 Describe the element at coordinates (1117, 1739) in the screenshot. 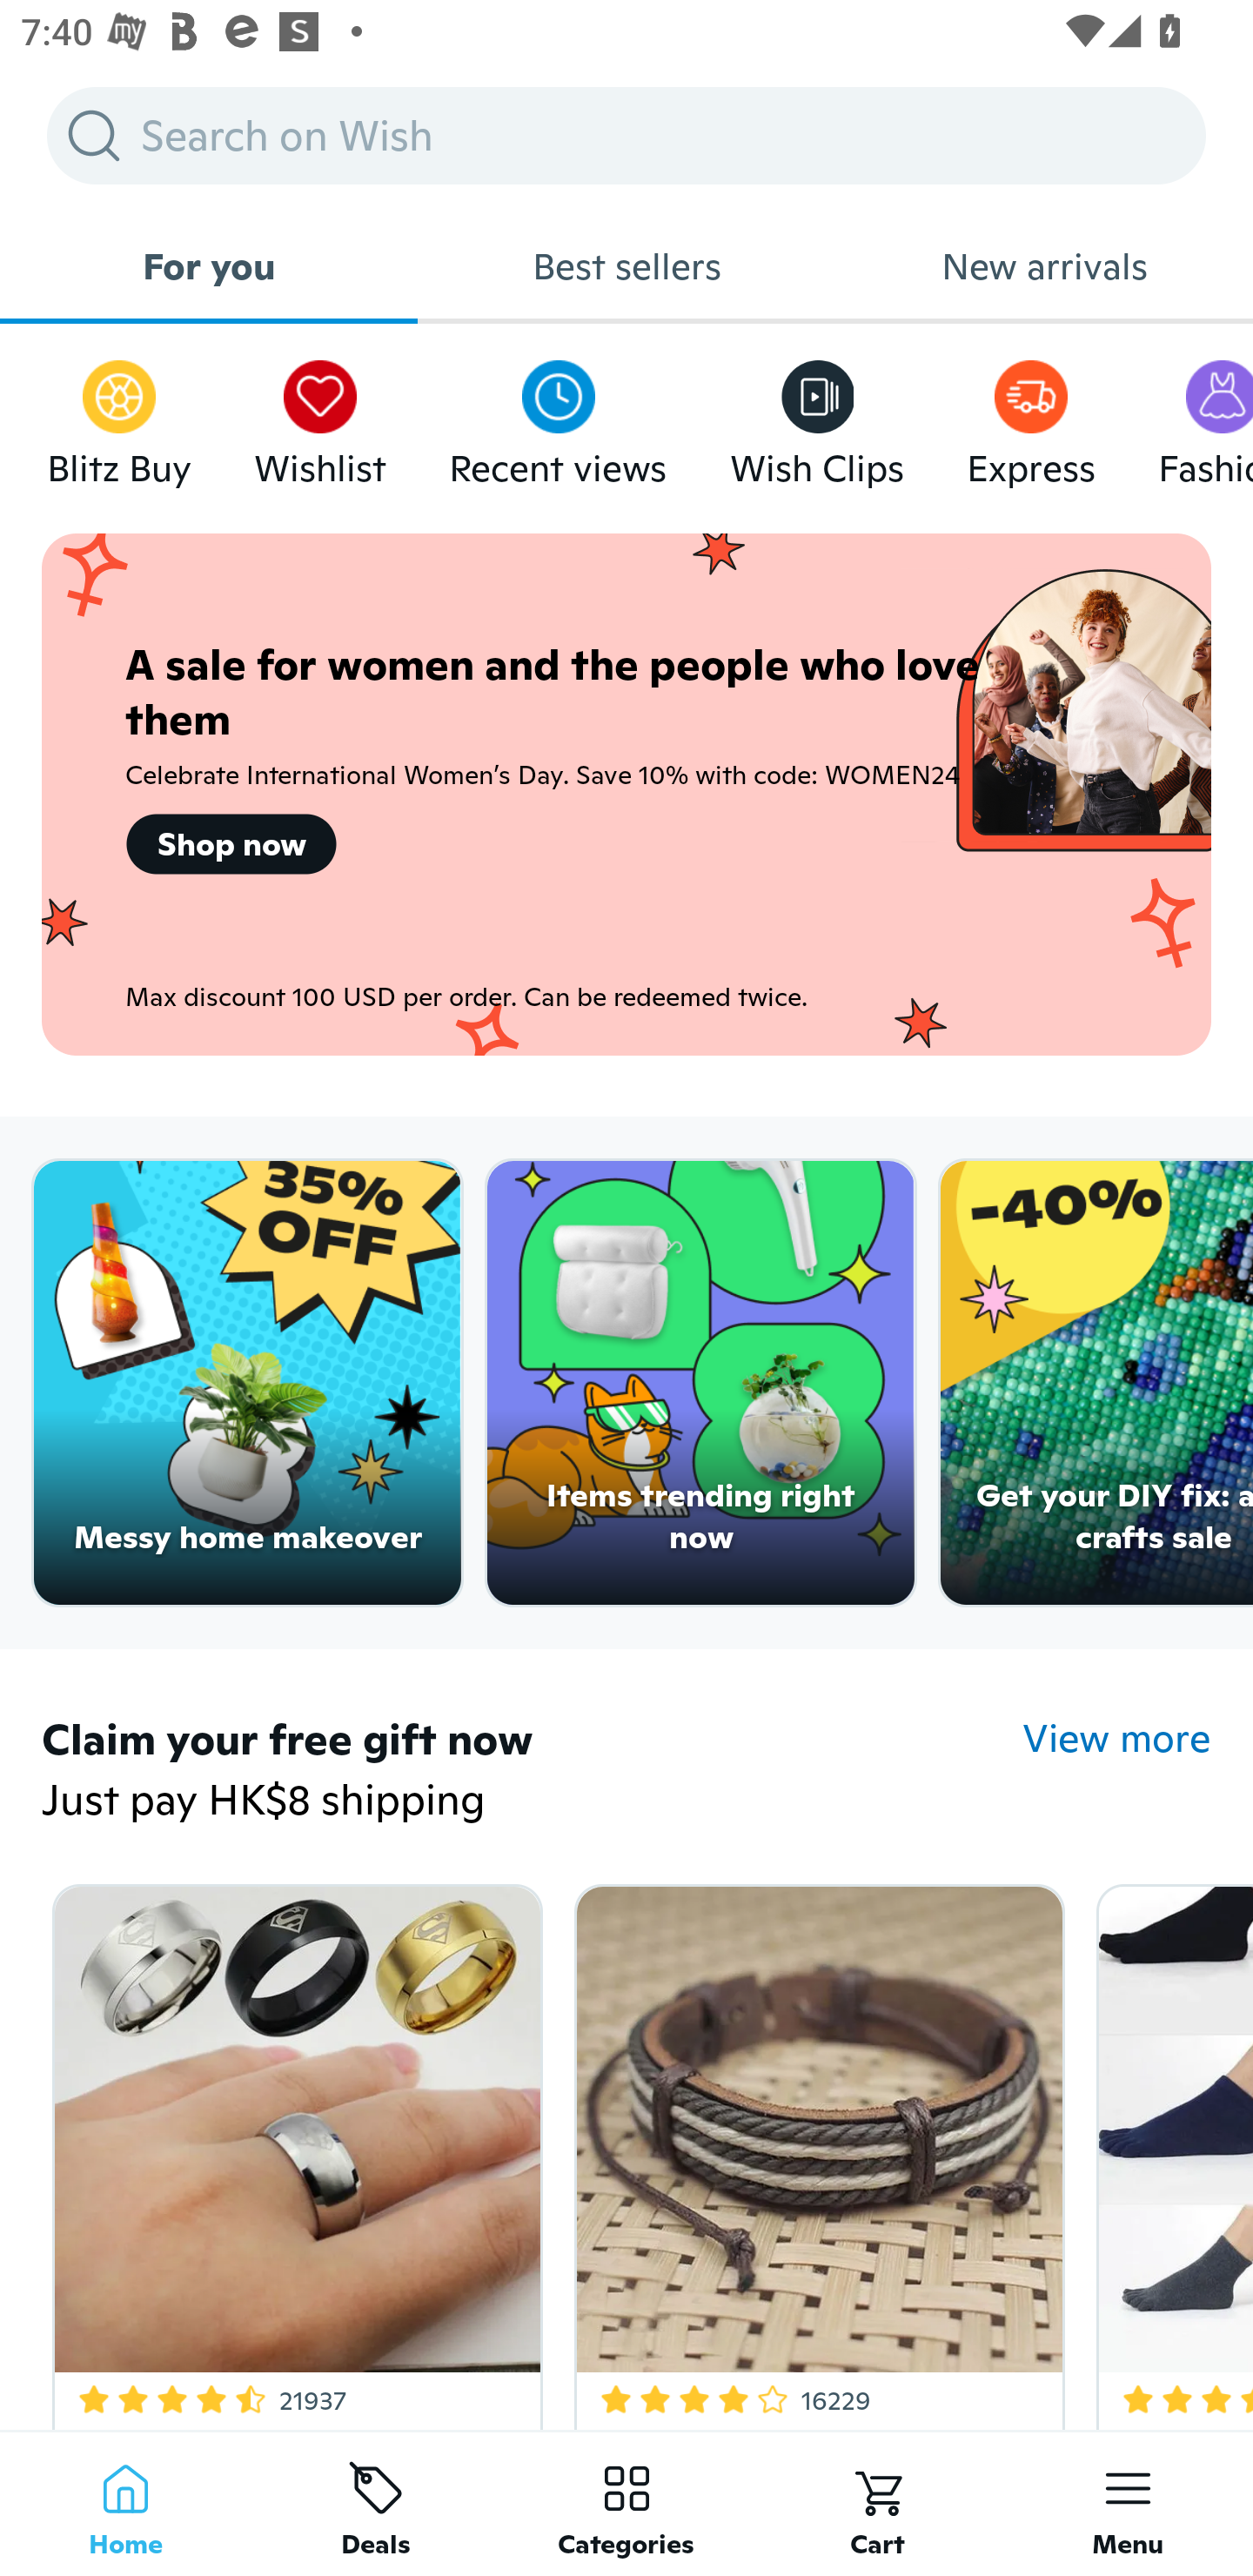

I see `View more` at that location.